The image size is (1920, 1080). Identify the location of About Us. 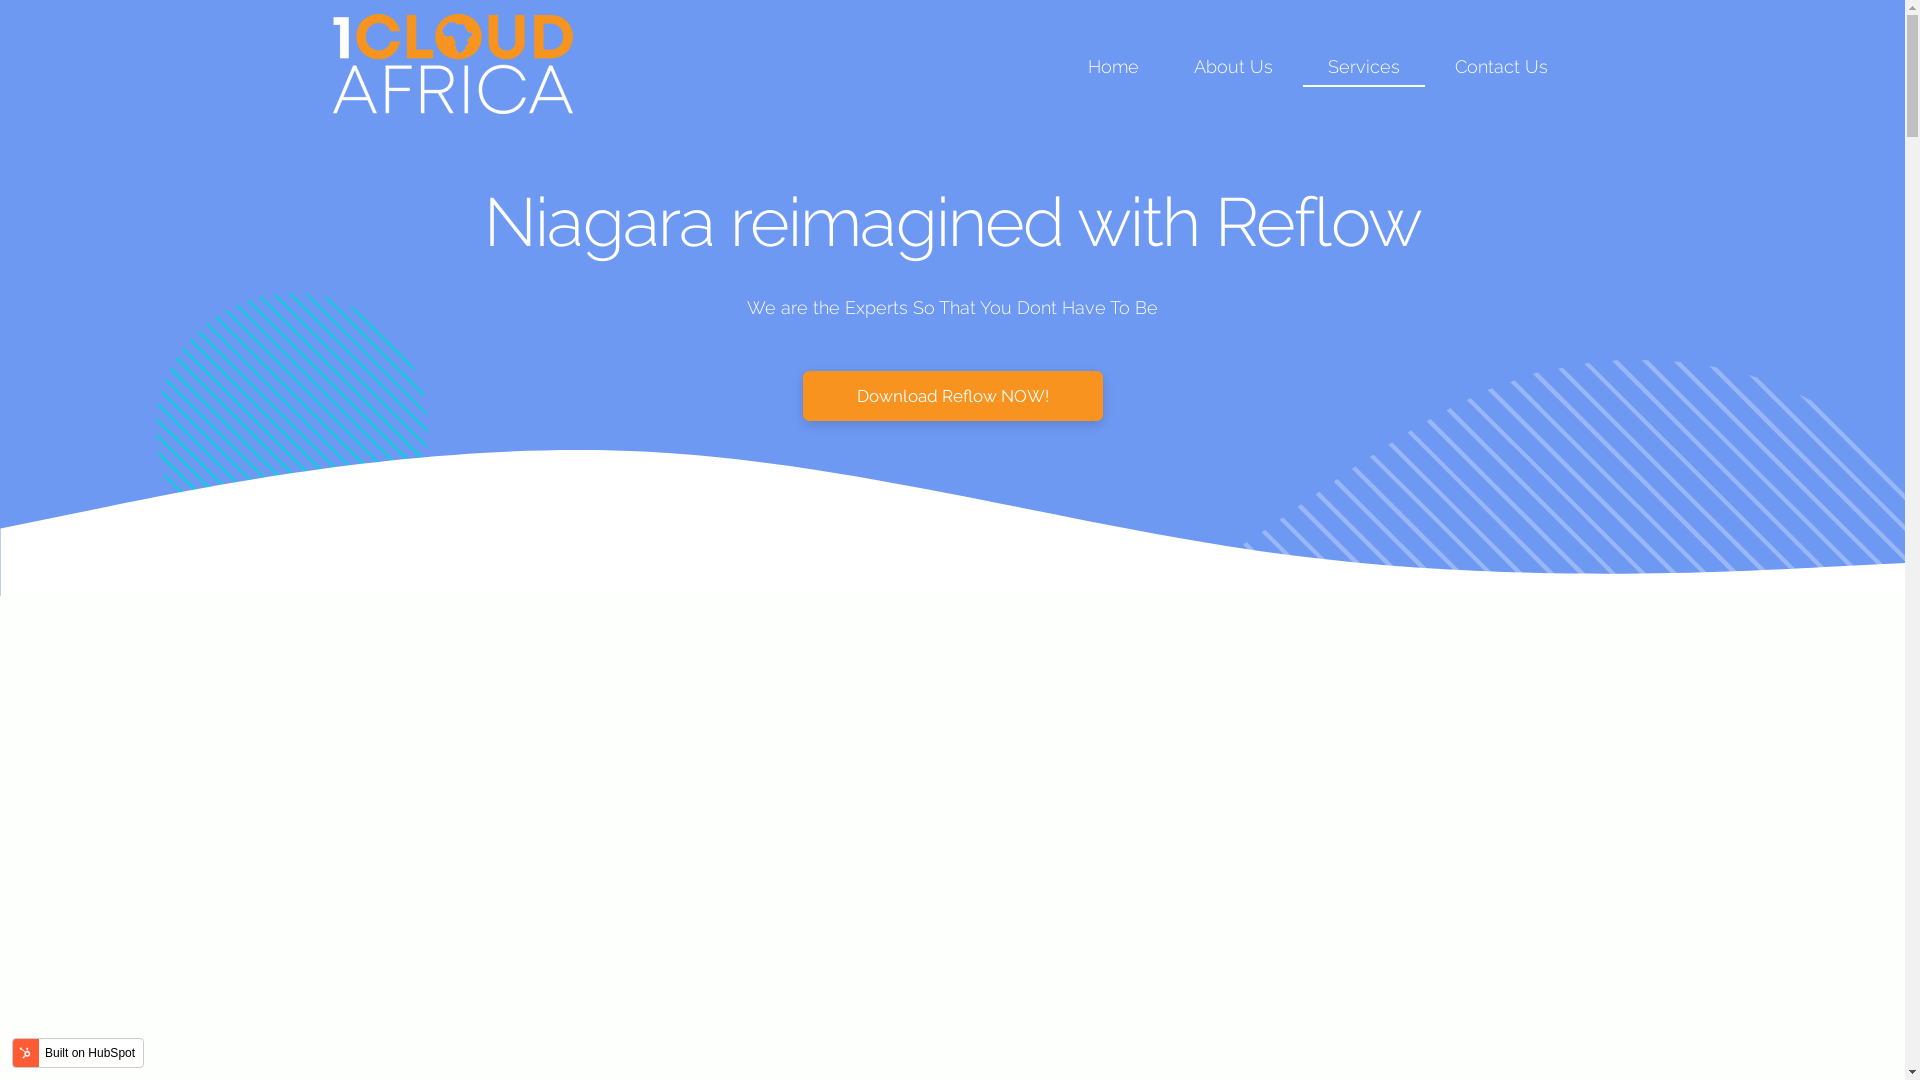
(1234, 66).